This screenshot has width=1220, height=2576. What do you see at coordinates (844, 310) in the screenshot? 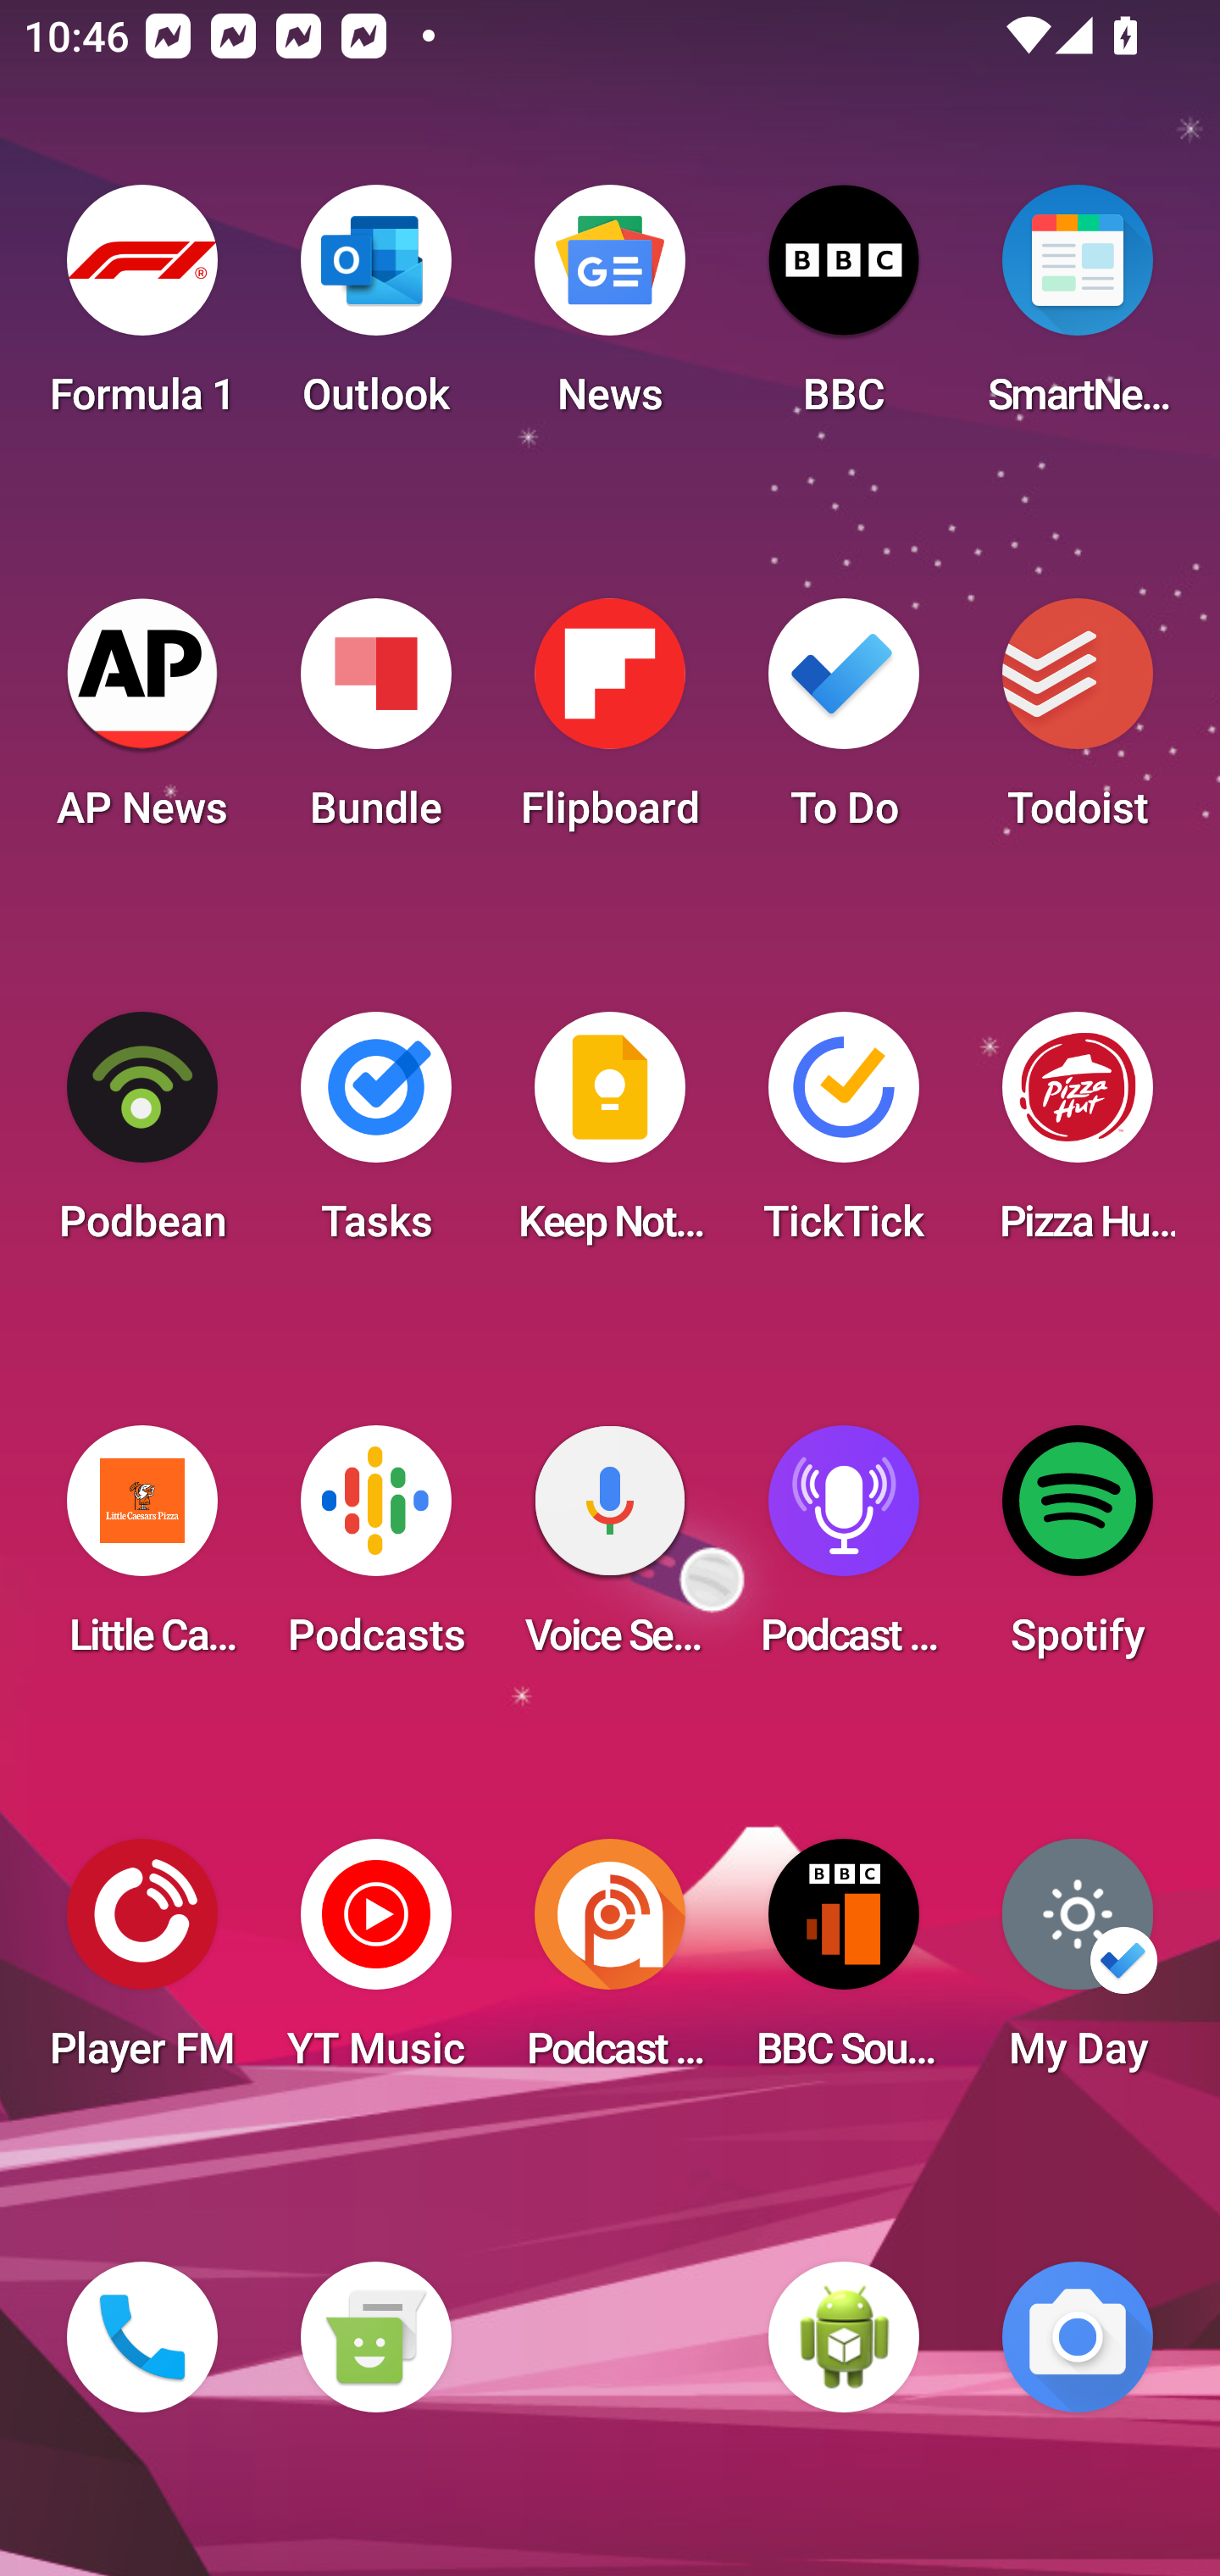
I see `BBC` at bounding box center [844, 310].